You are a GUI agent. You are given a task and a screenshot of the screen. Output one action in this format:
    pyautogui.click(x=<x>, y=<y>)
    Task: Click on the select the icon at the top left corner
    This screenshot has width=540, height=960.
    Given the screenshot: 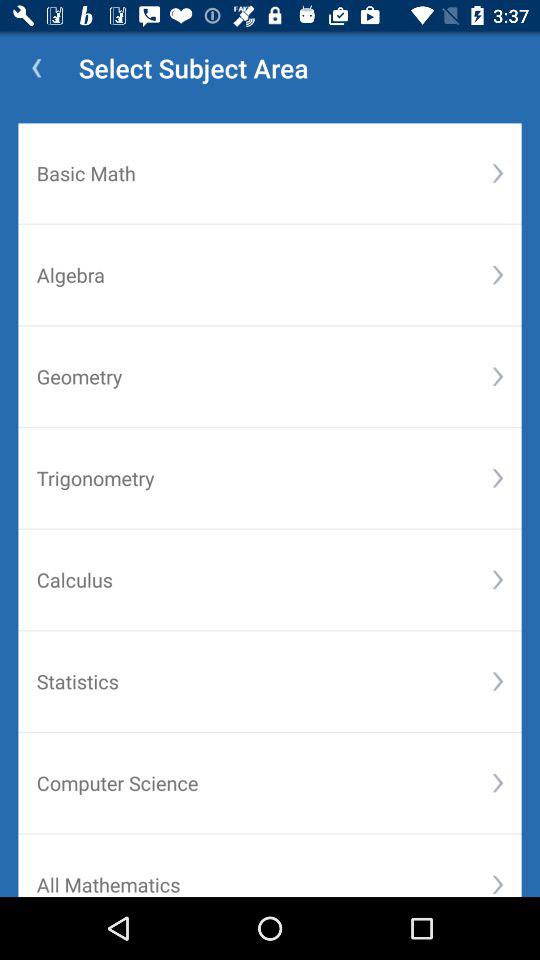 What is the action you would take?
    pyautogui.click(x=36, y=68)
    